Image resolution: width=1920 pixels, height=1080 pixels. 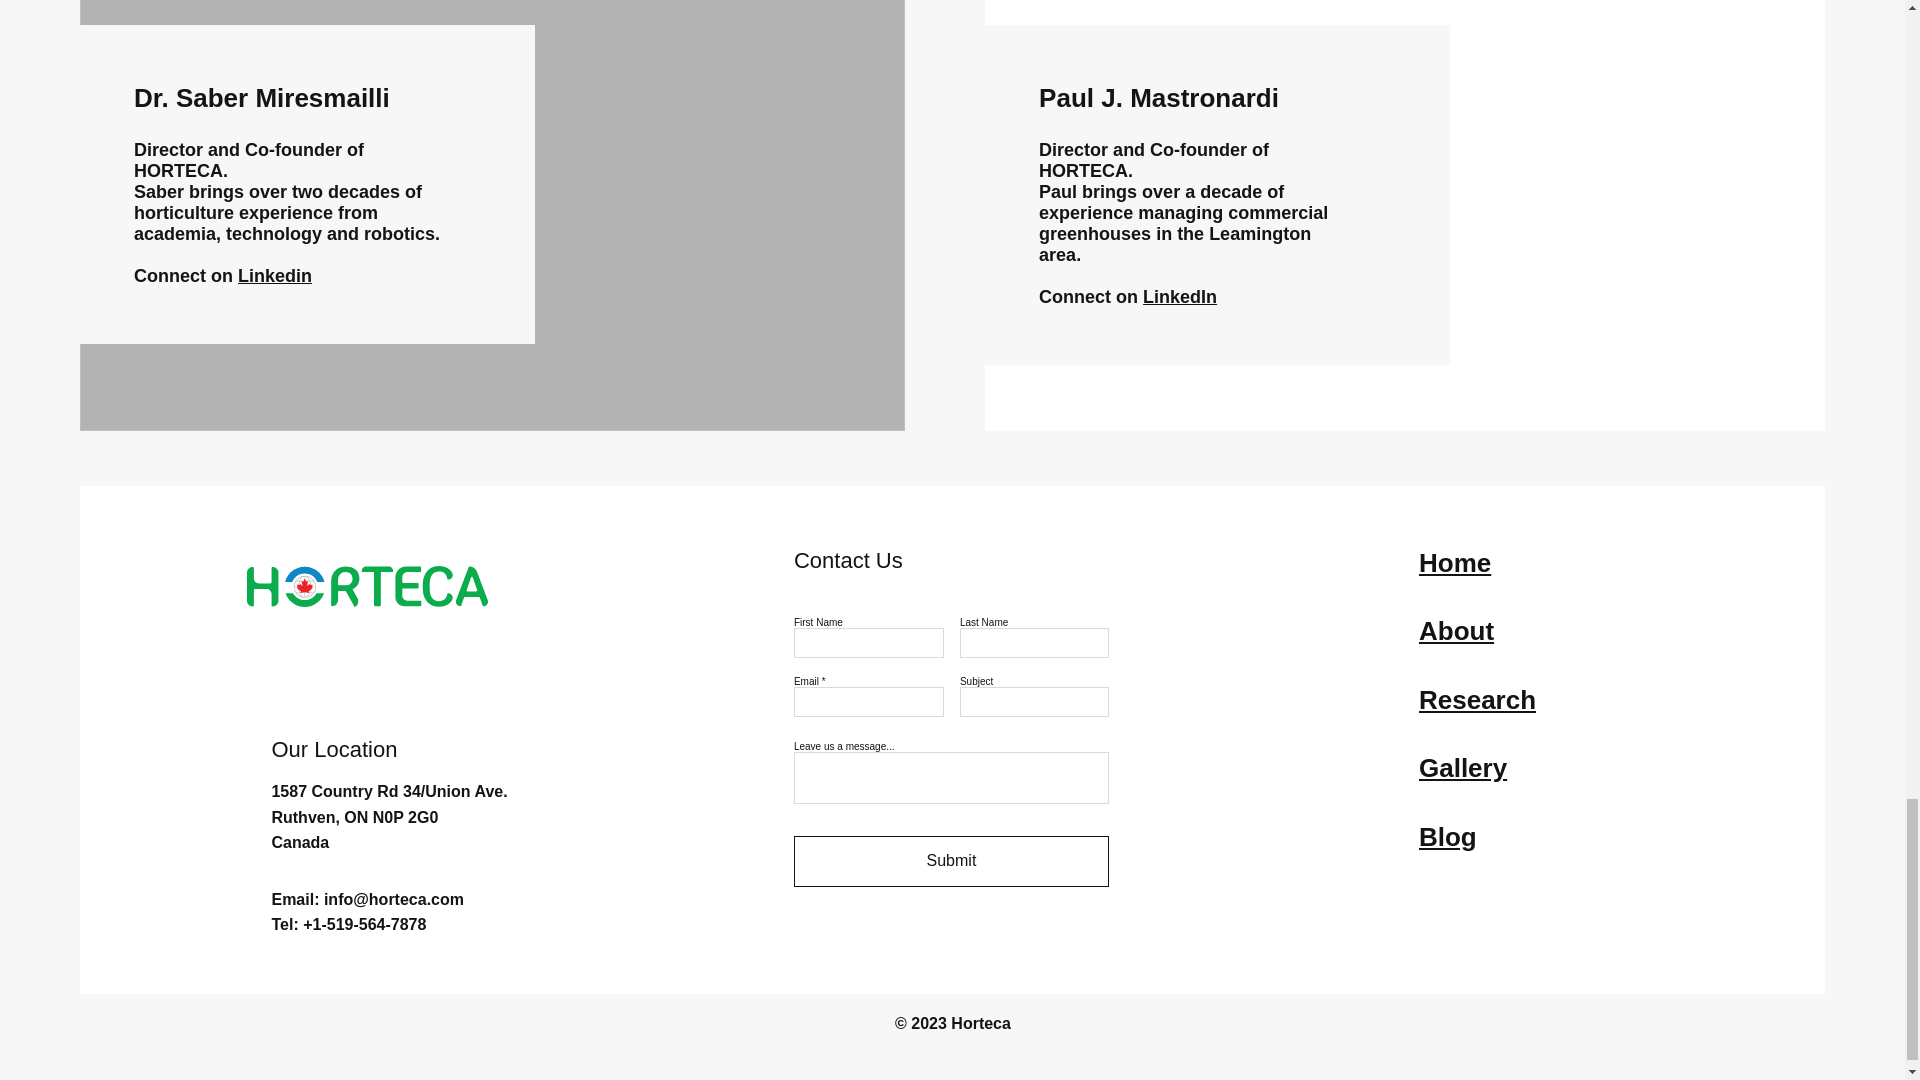 I want to click on Home, so click(x=1454, y=562).